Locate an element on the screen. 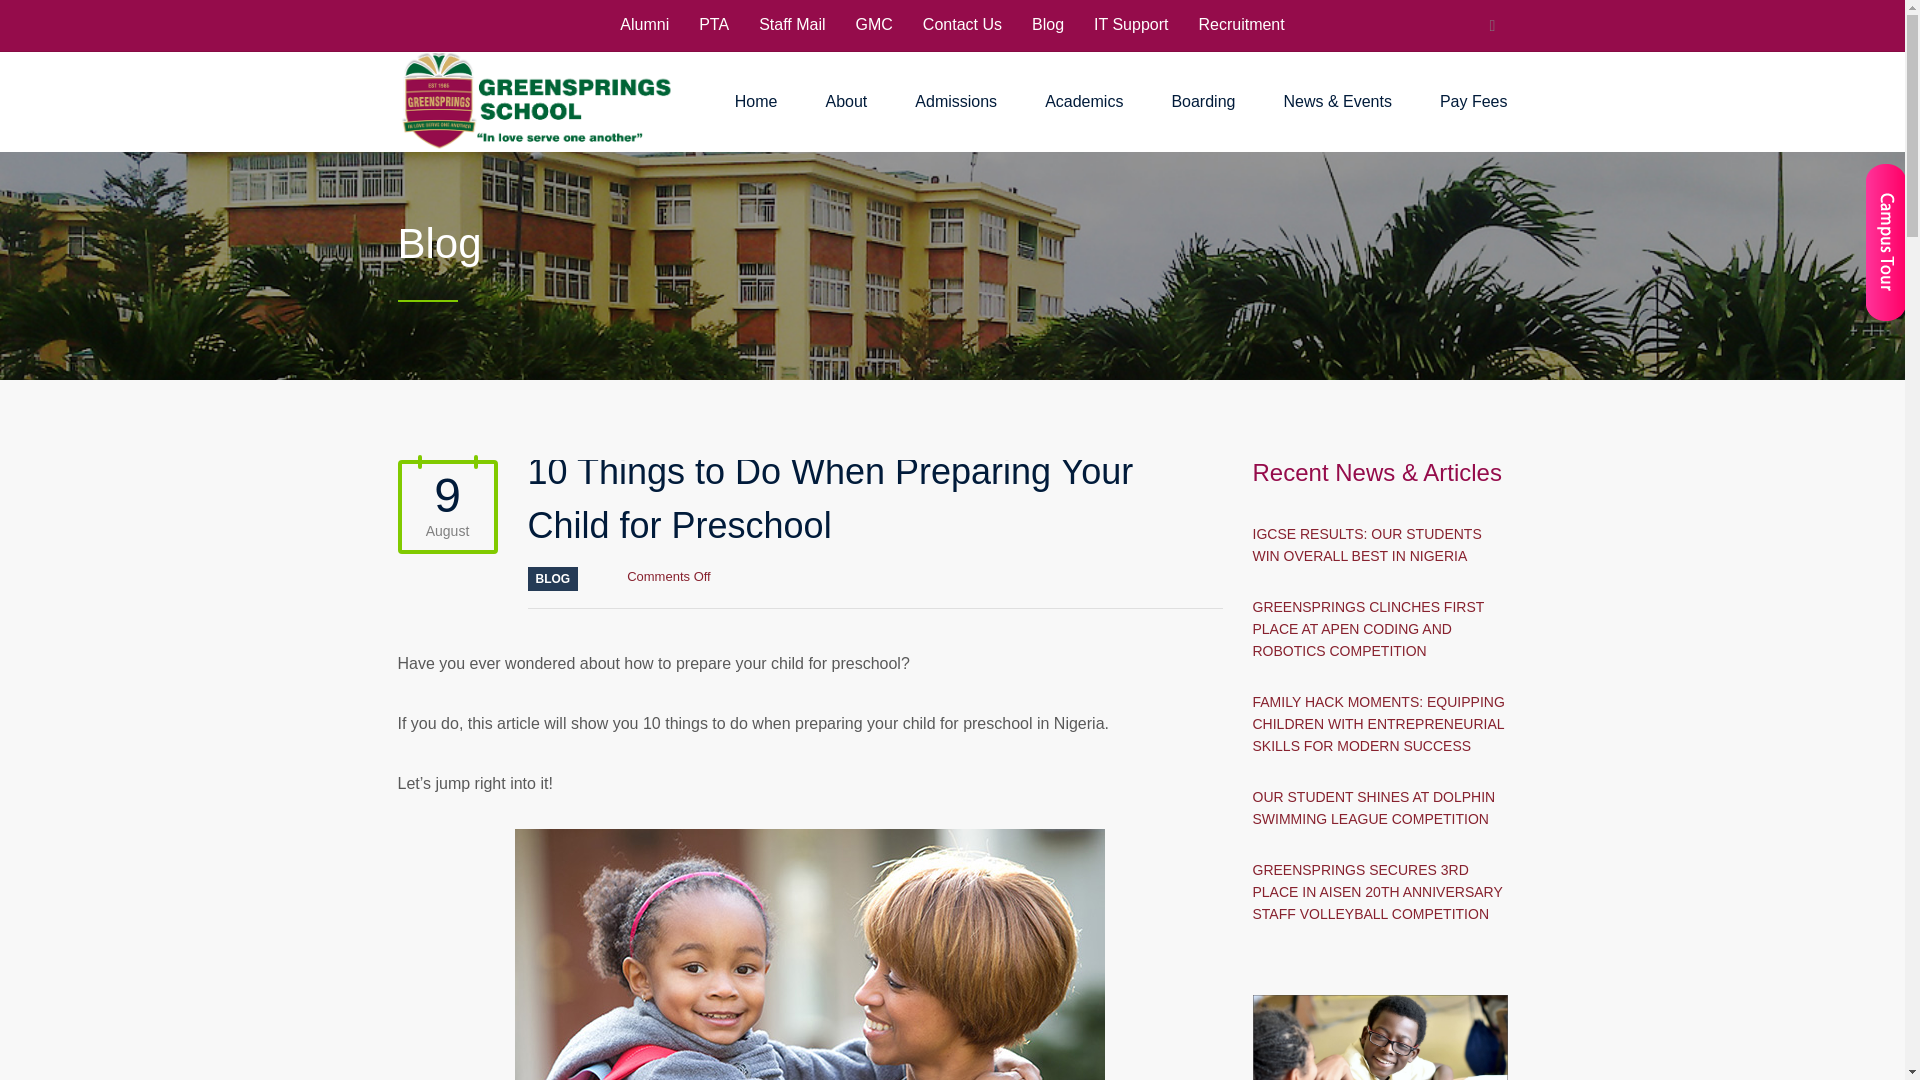 This screenshot has height=1080, width=1920. Blog is located at coordinates (1048, 24).